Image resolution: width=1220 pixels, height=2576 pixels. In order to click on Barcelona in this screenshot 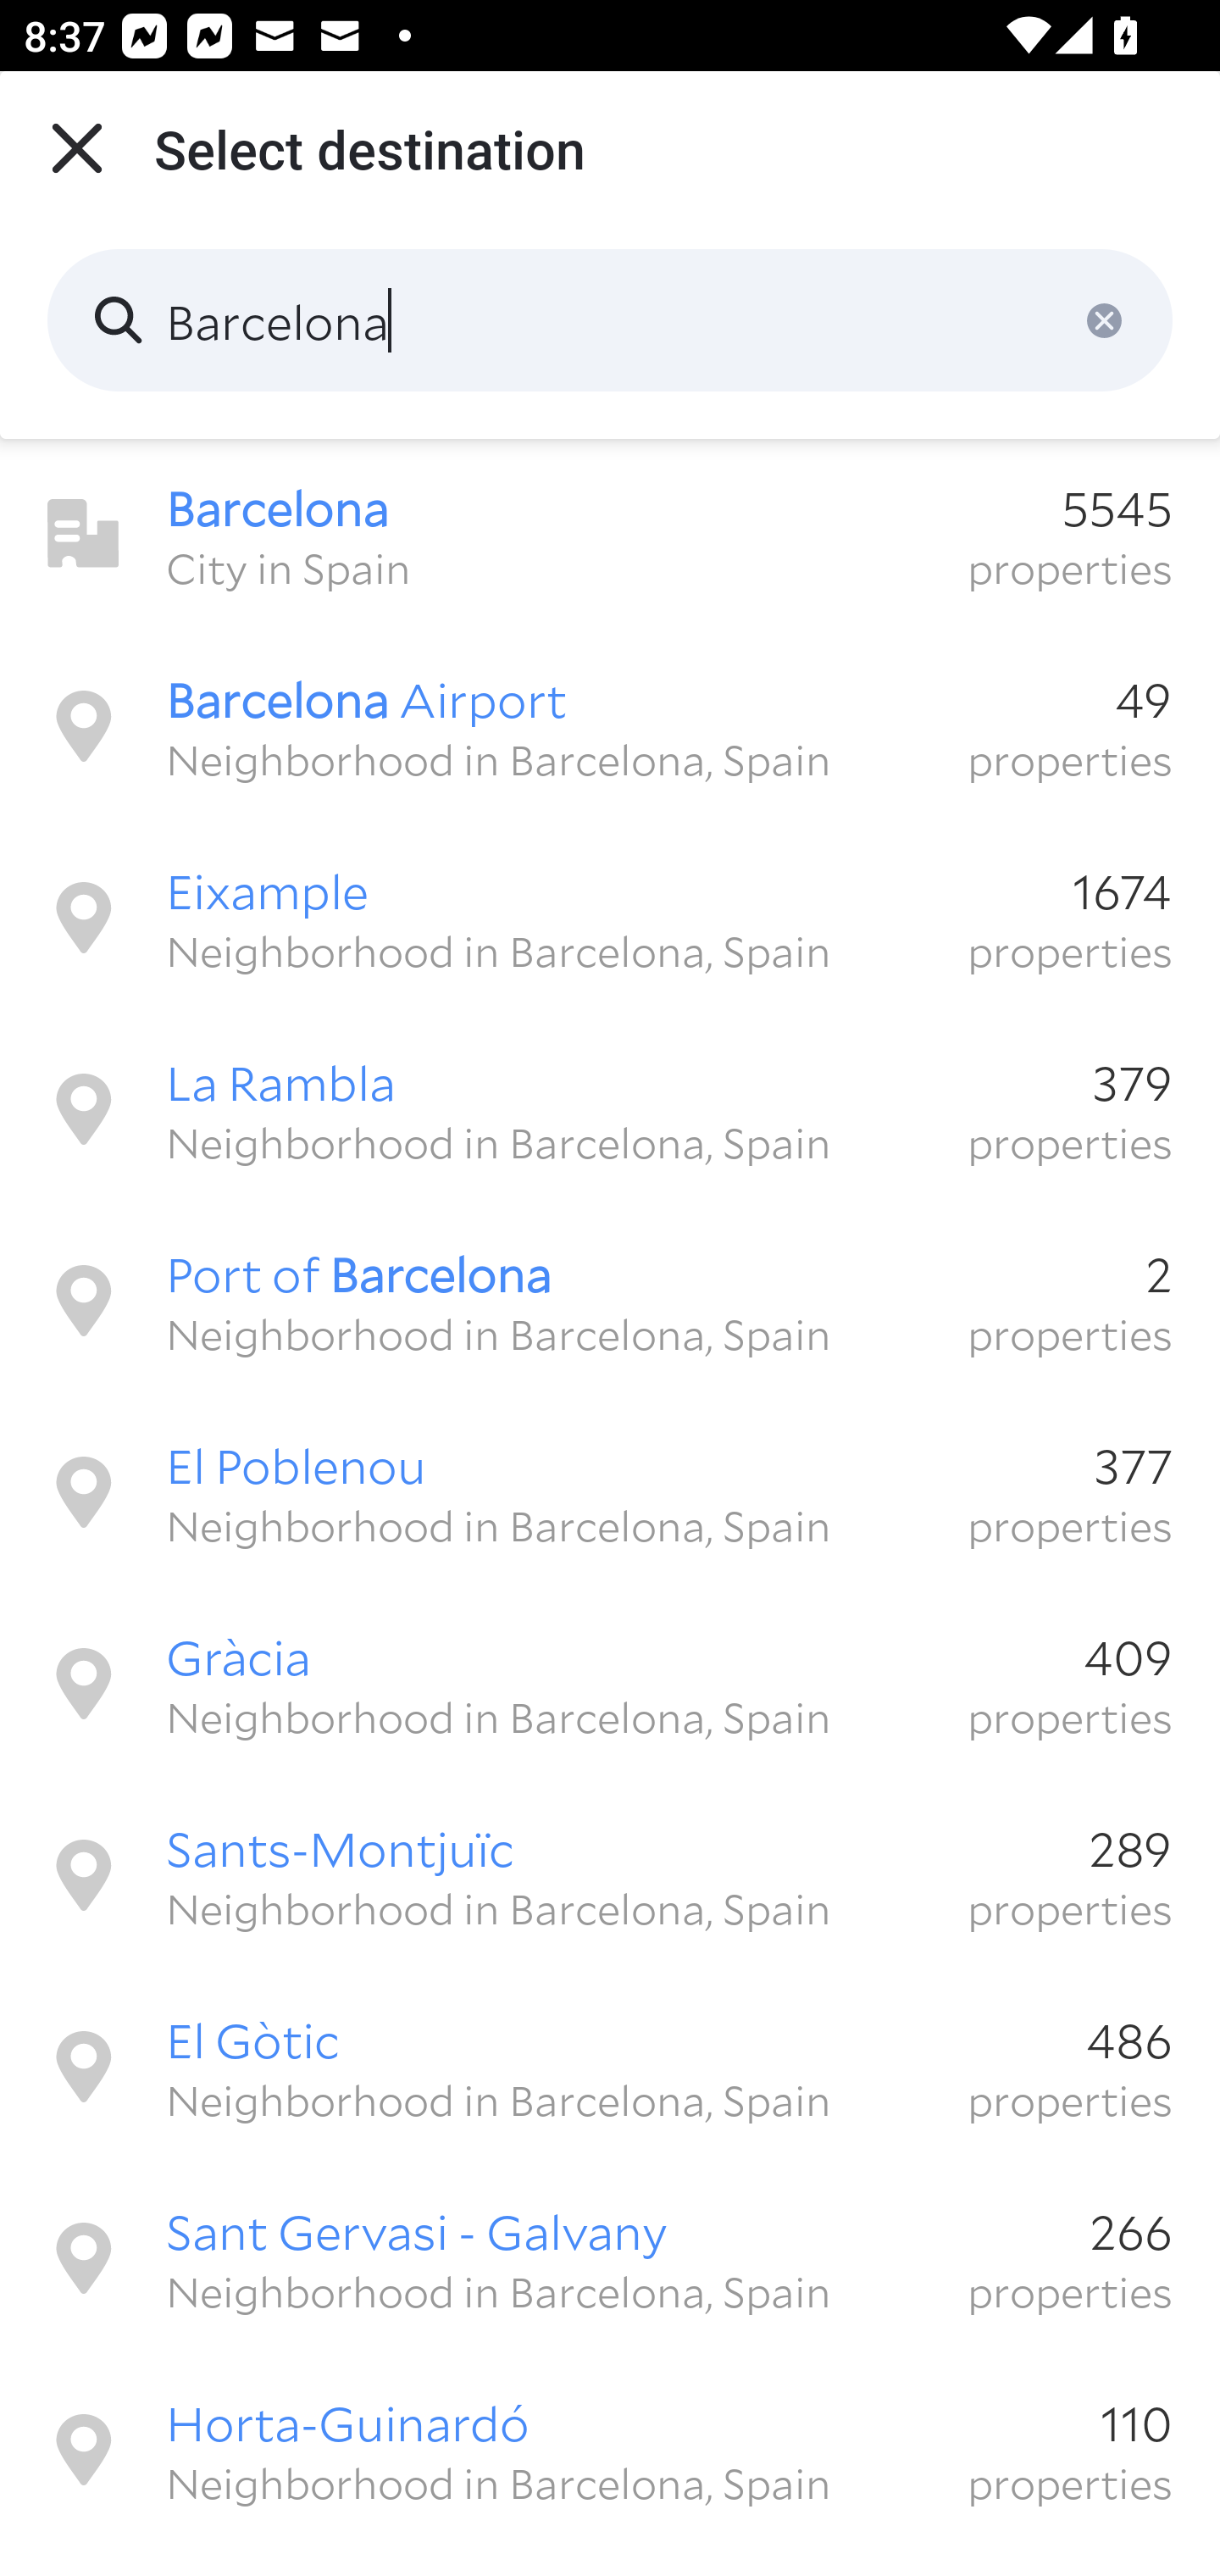, I will do `click(610, 320)`.